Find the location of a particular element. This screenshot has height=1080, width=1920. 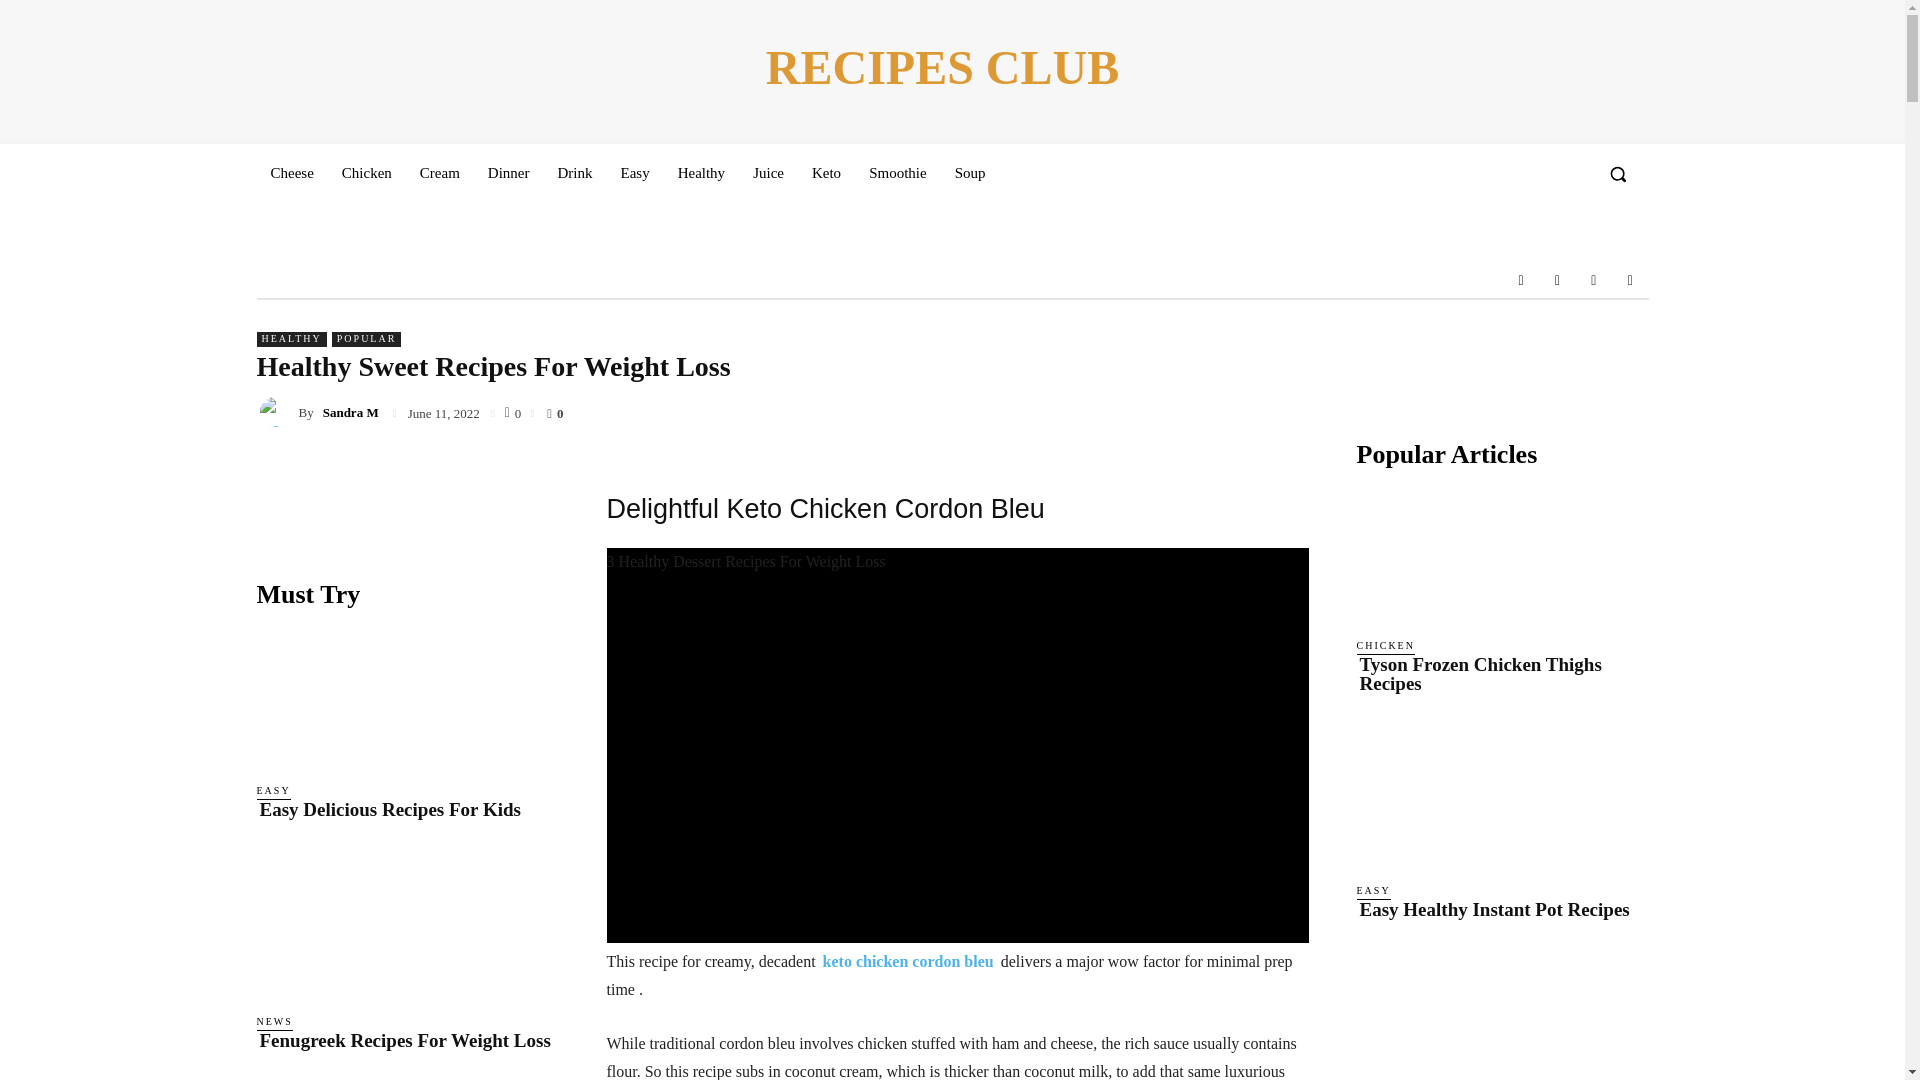

Dinner is located at coordinates (508, 172).